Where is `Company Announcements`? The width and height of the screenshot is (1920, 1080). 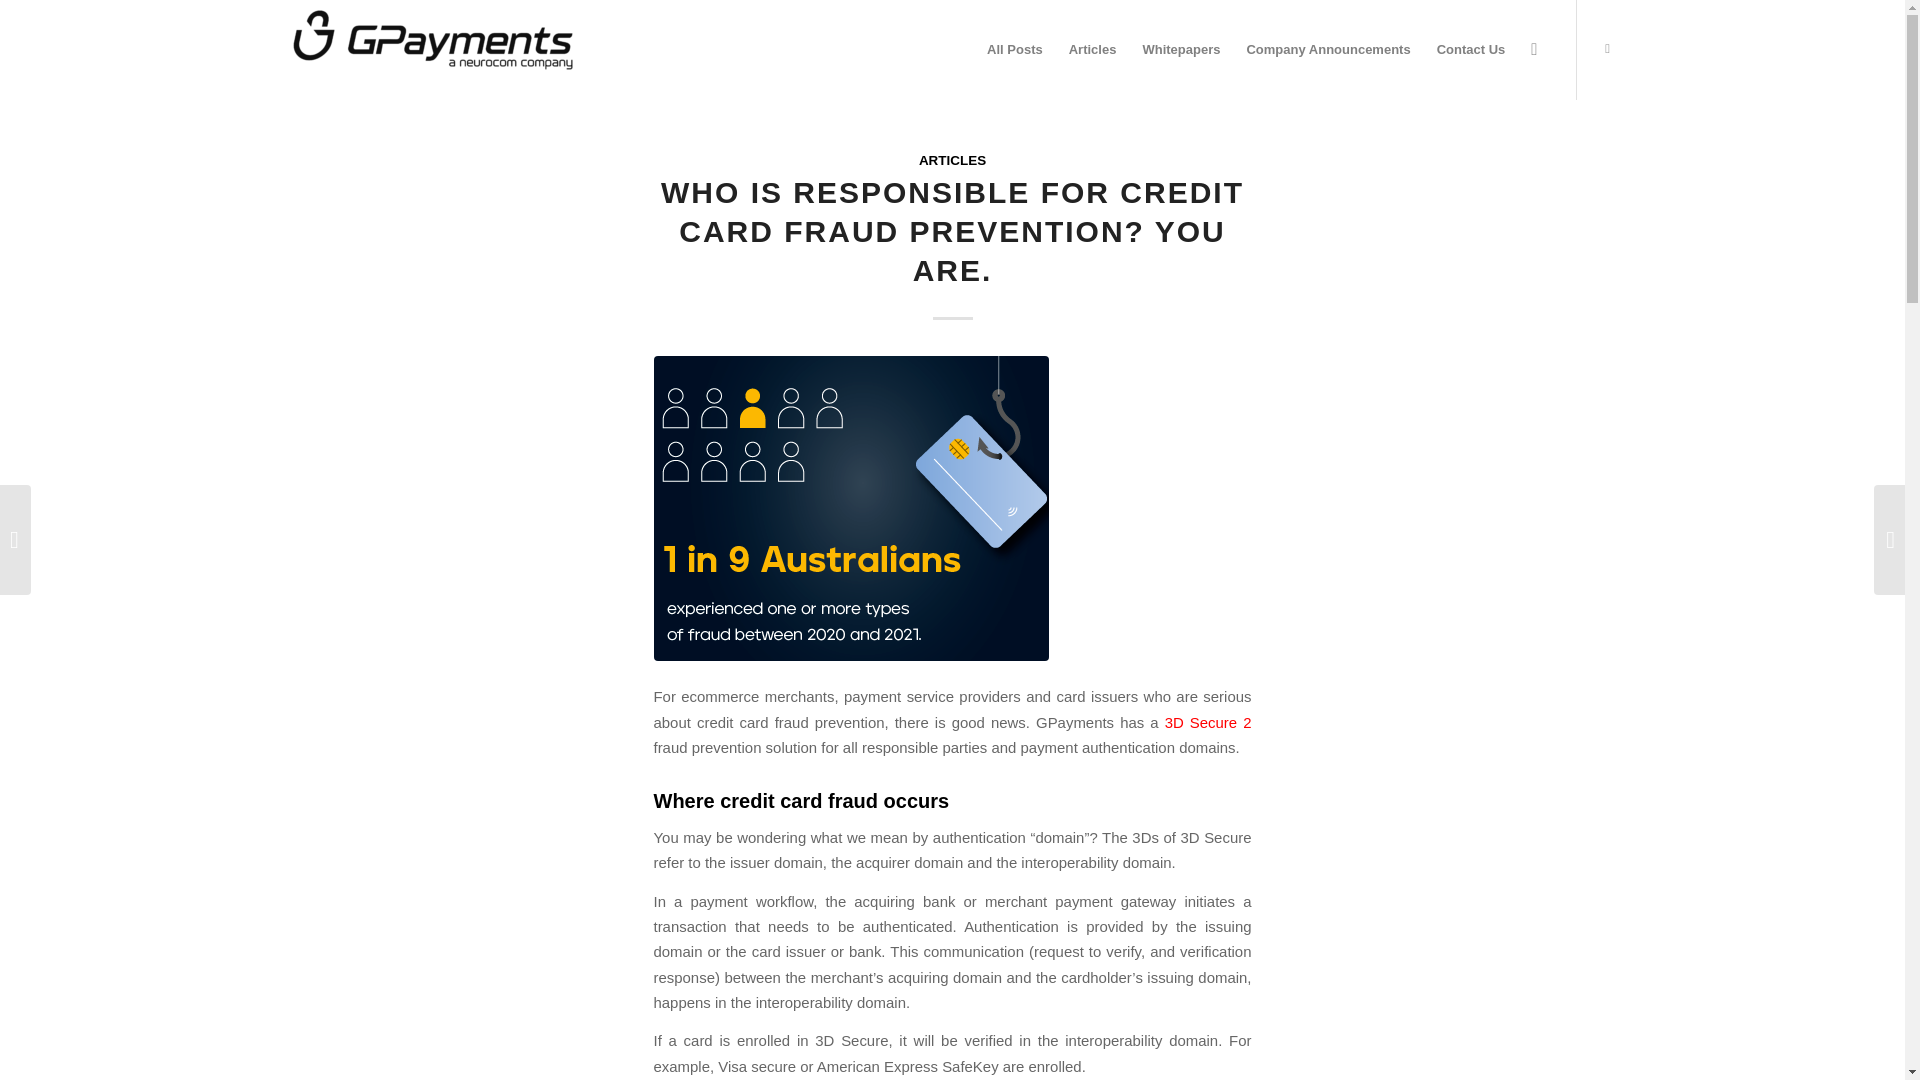 Company Announcements is located at coordinates (1327, 50).